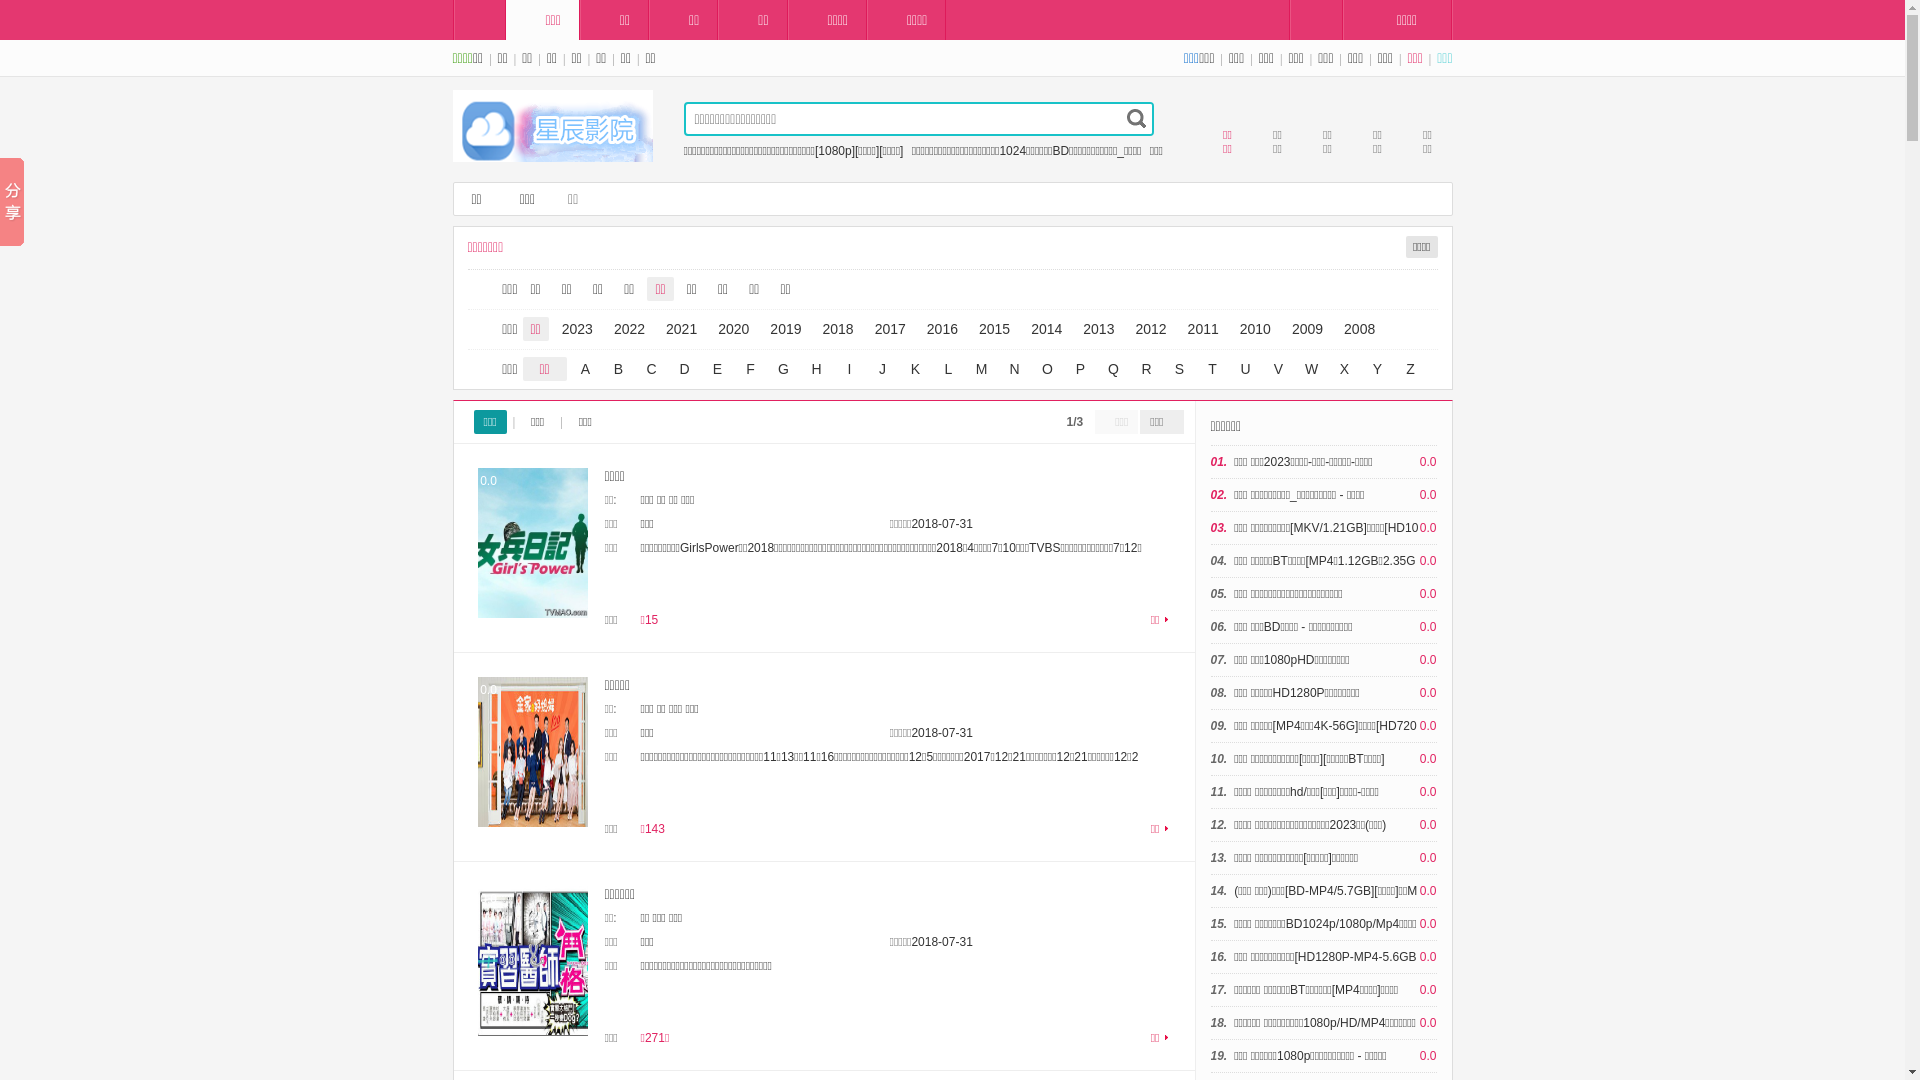  What do you see at coordinates (578, 329) in the screenshot?
I see `2023` at bounding box center [578, 329].